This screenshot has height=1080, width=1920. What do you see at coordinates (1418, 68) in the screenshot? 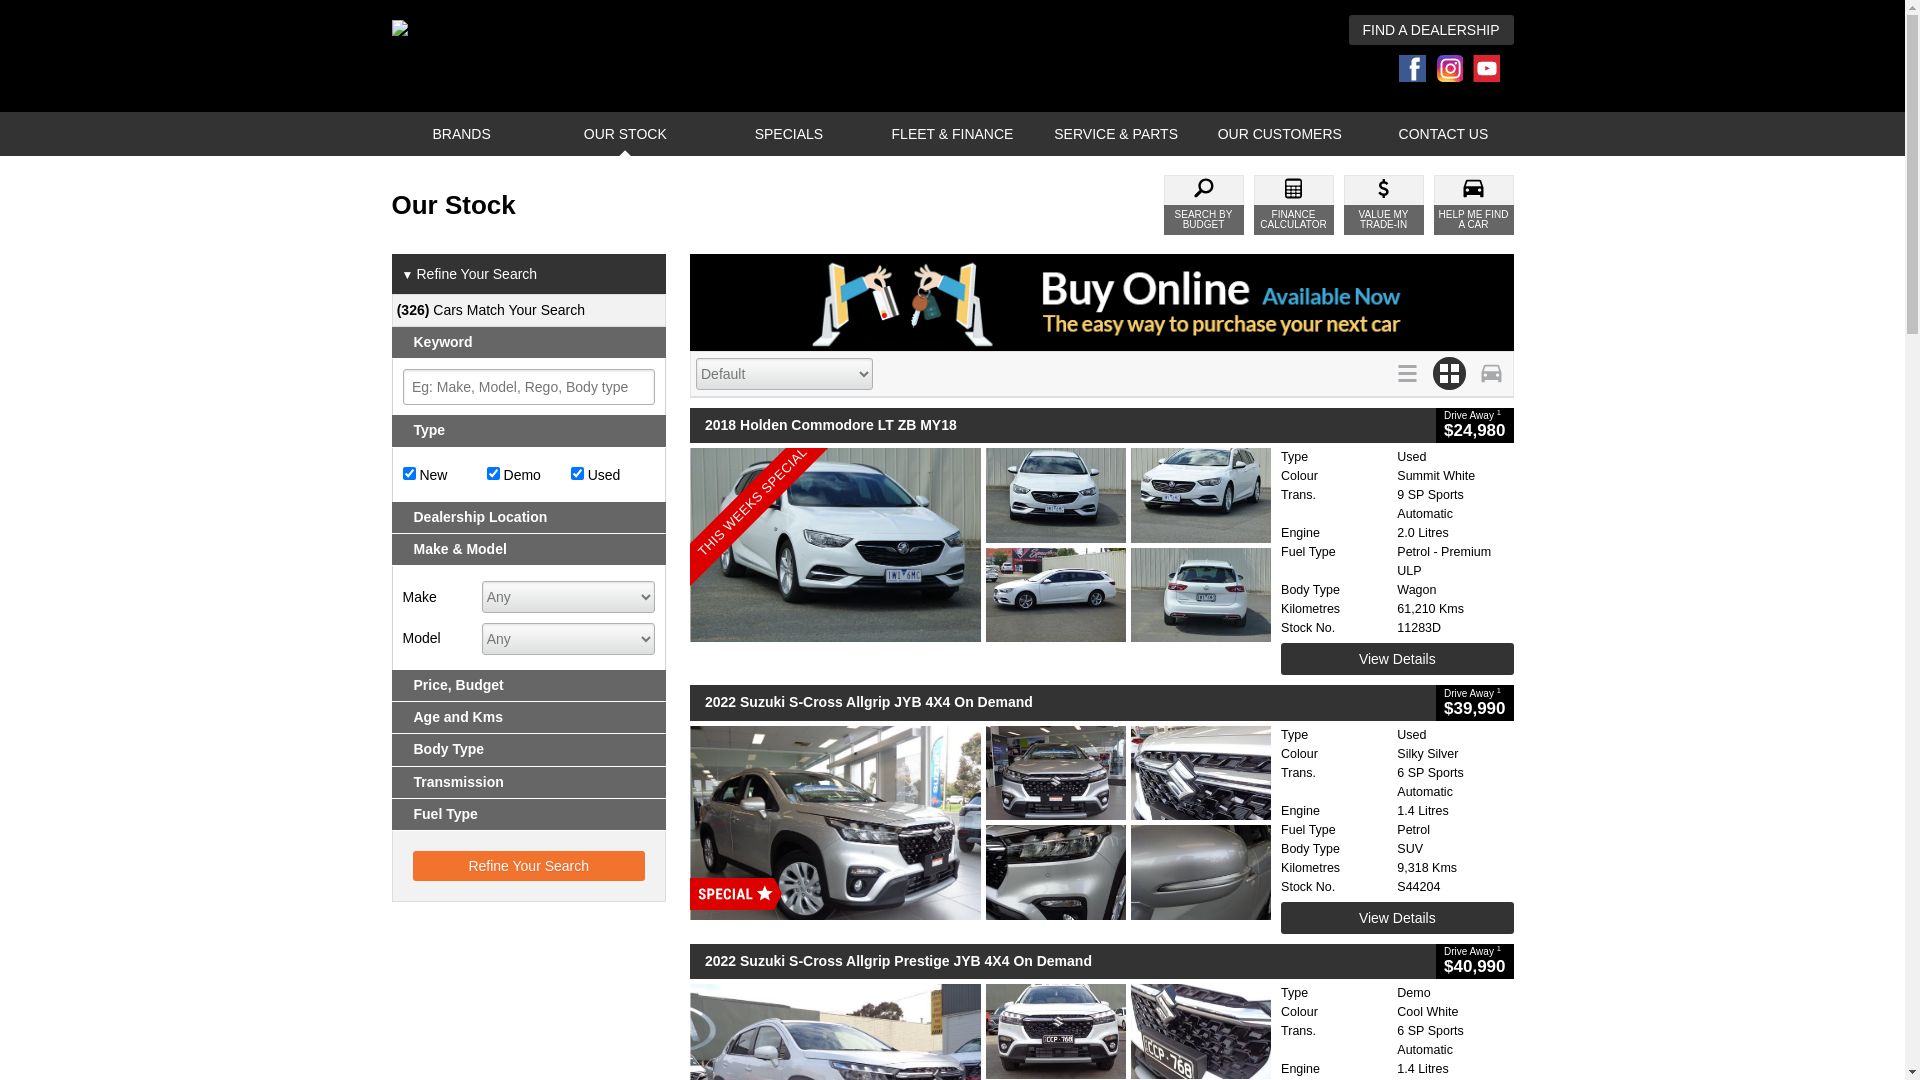
I see `facebook` at bounding box center [1418, 68].